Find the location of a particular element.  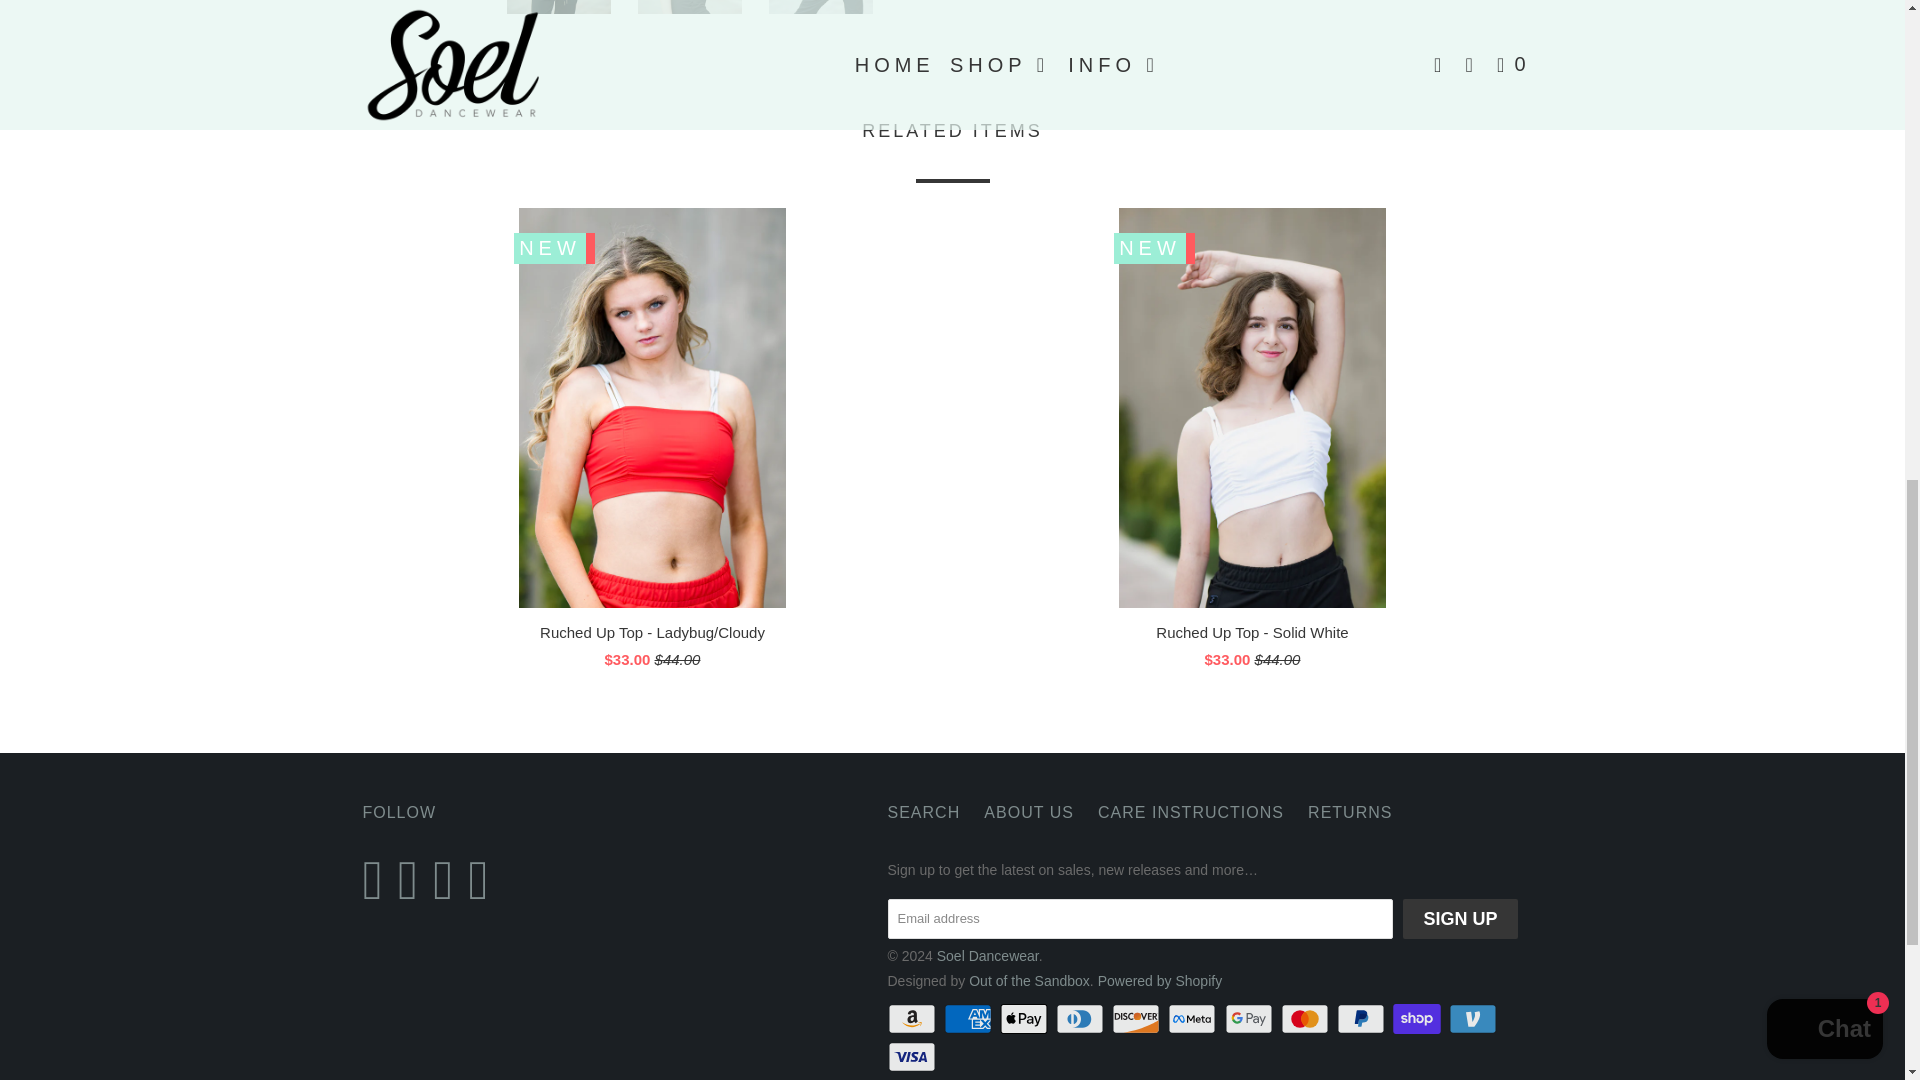

Mastercard is located at coordinates (1306, 1018).